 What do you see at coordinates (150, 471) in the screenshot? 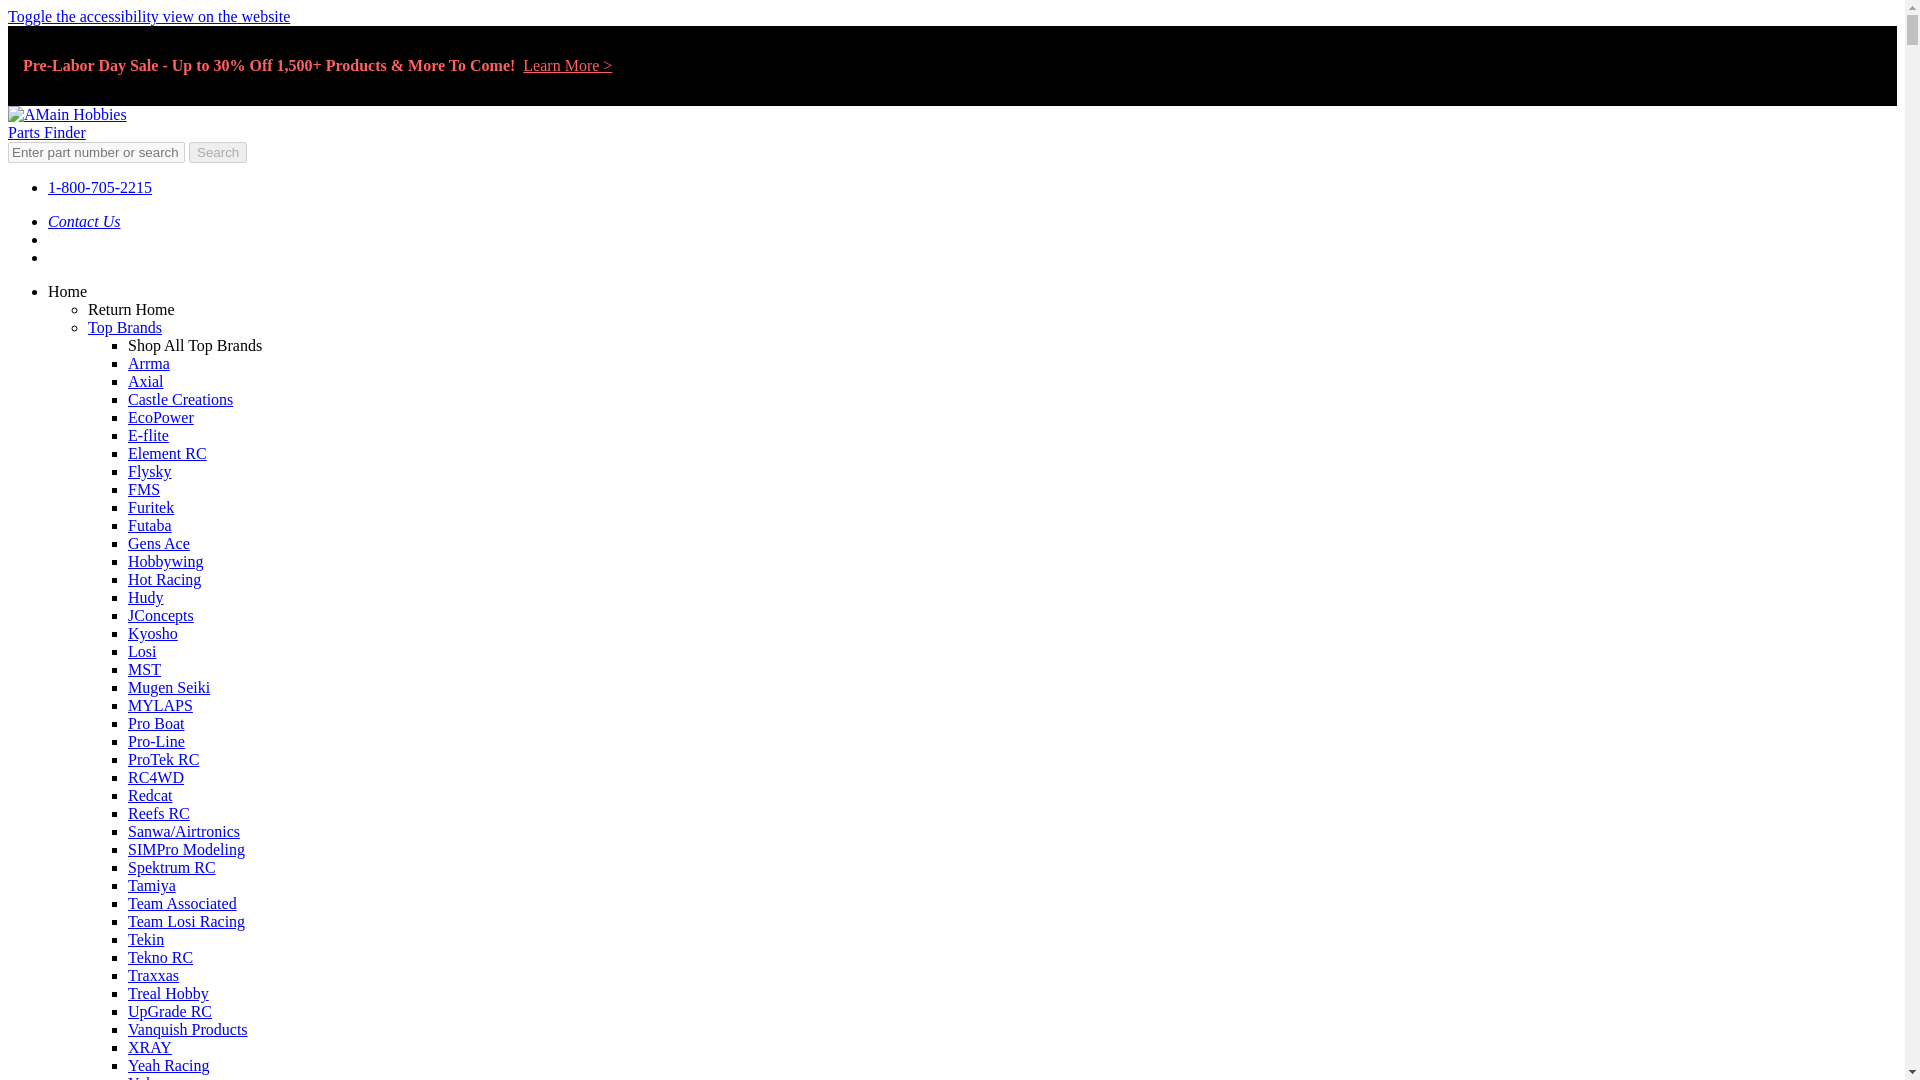
I see `Flysky` at bounding box center [150, 471].